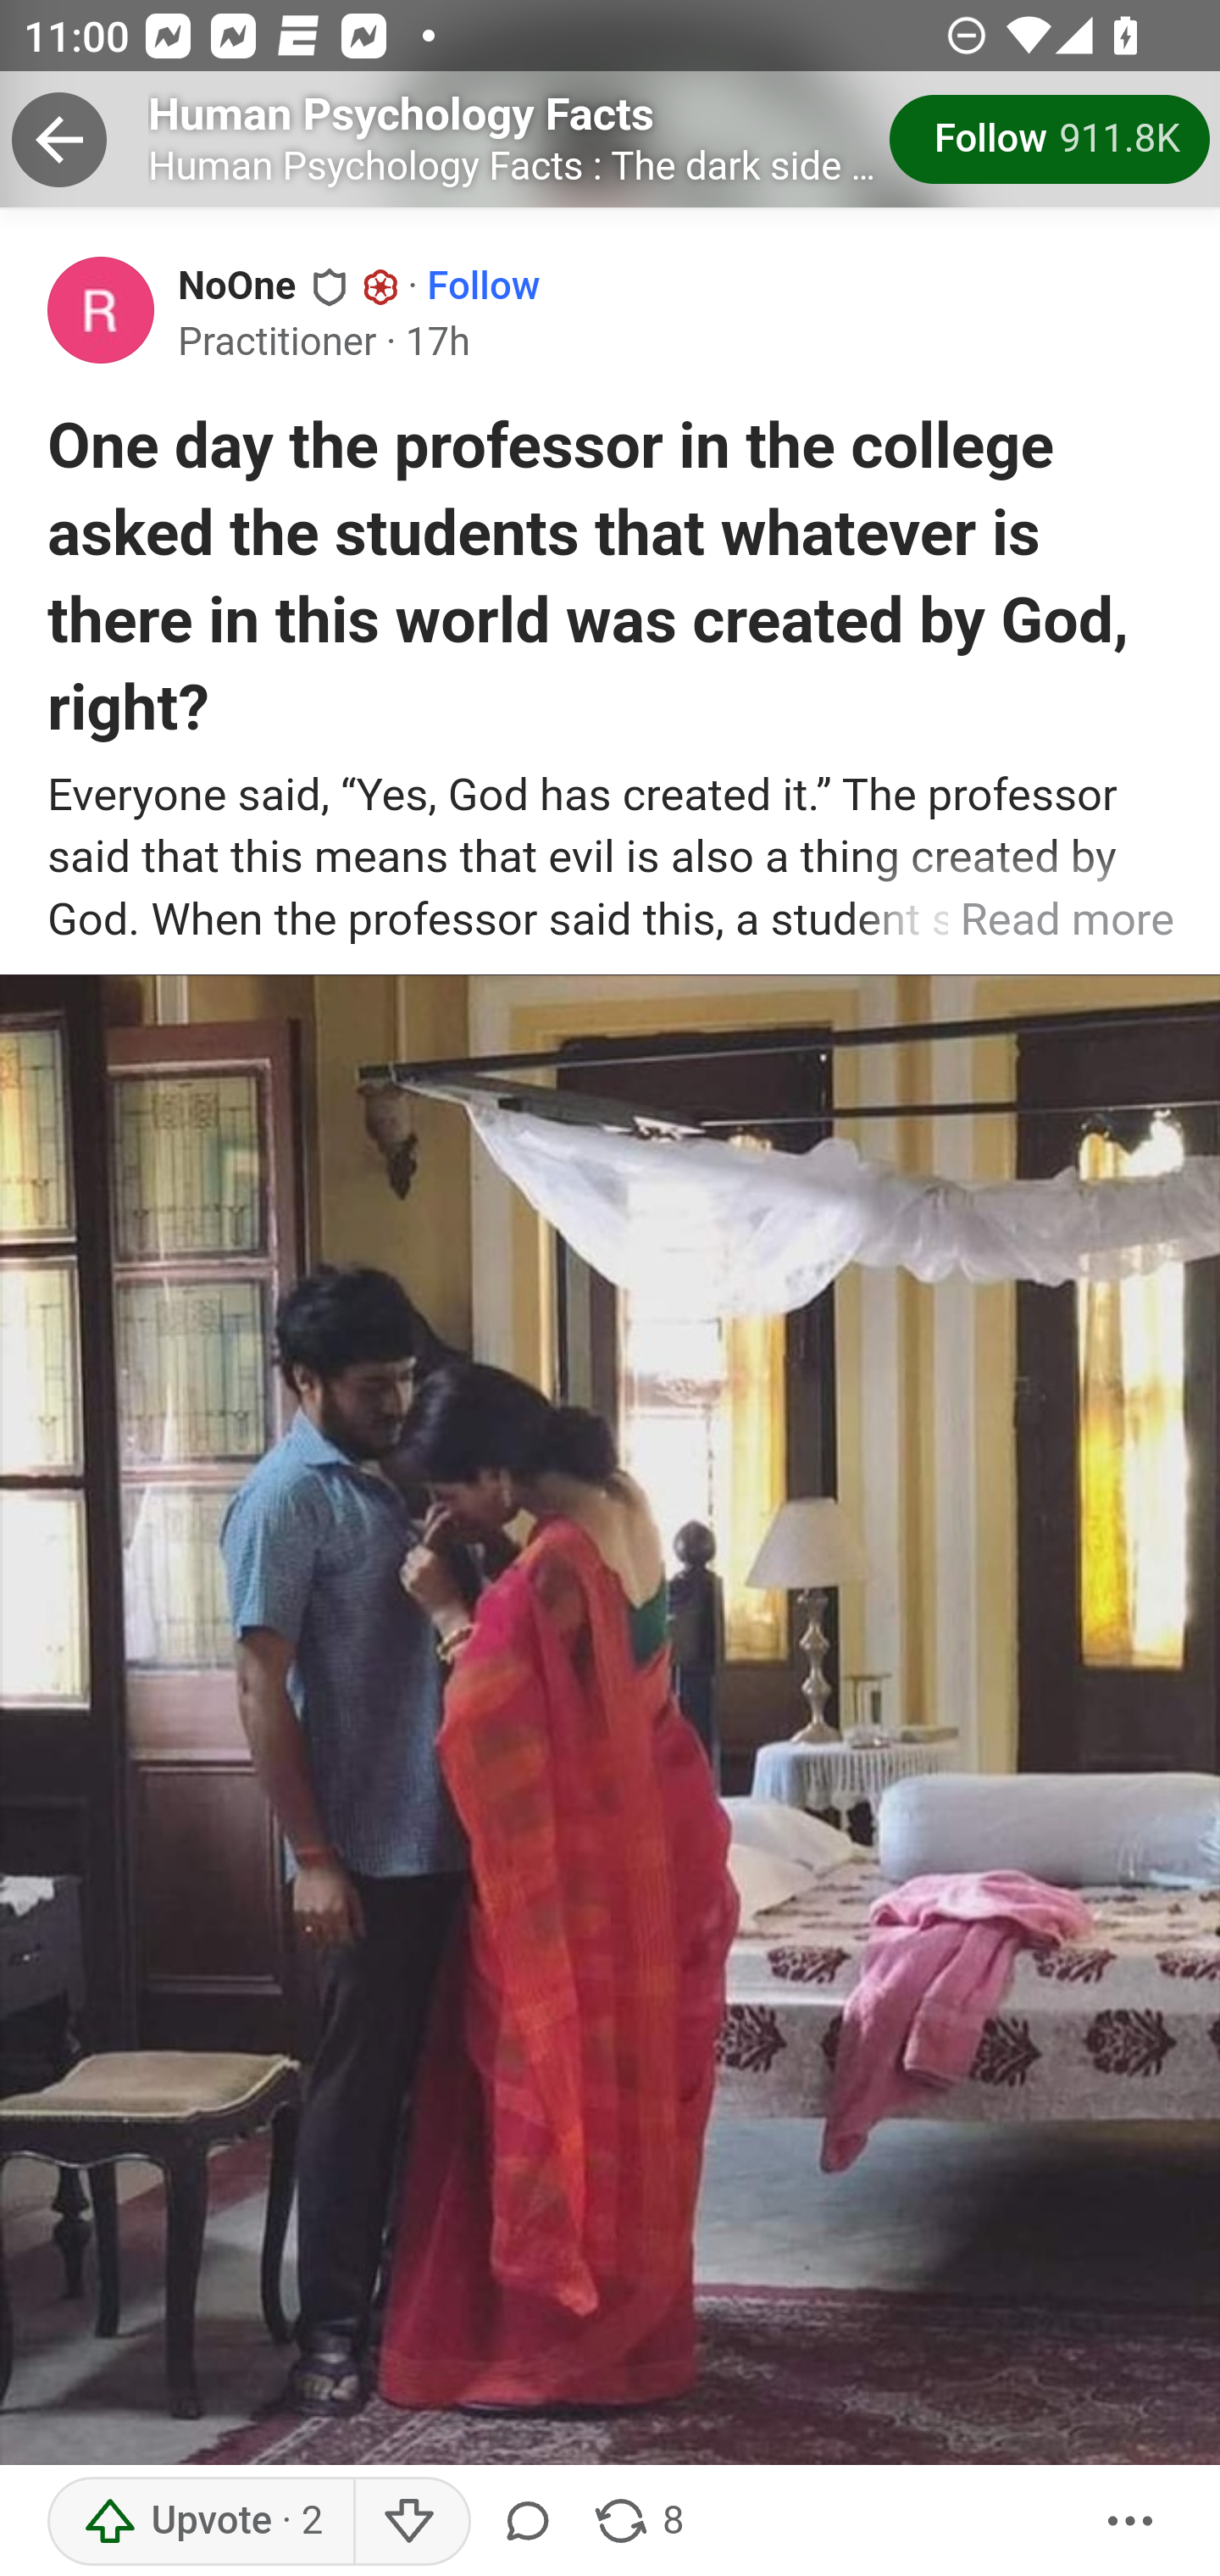 This screenshot has width=1220, height=2576. What do you see at coordinates (202, 2522) in the screenshot?
I see `Upvote` at bounding box center [202, 2522].